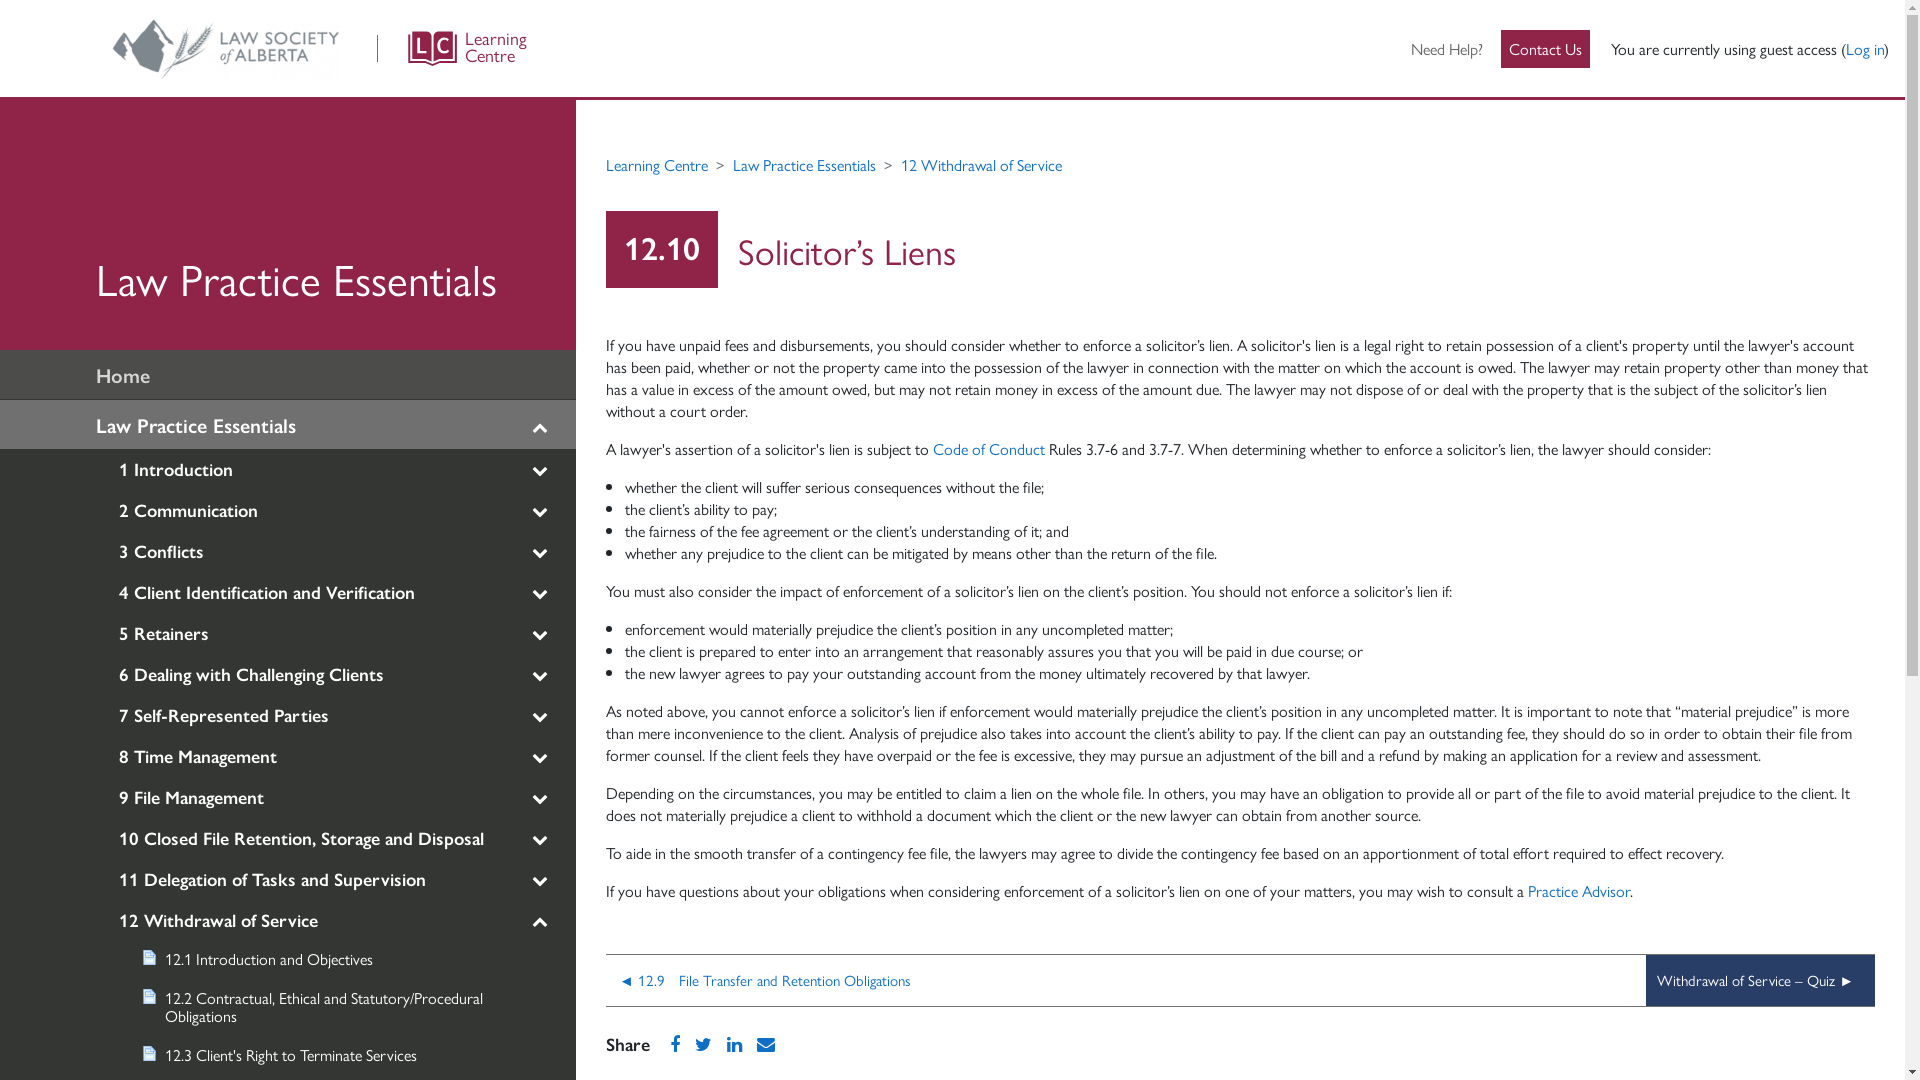 The image size is (1920, 1080). Describe the element at coordinates (290, 674) in the screenshot. I see `6 Dealing with Challenging Clients` at that location.